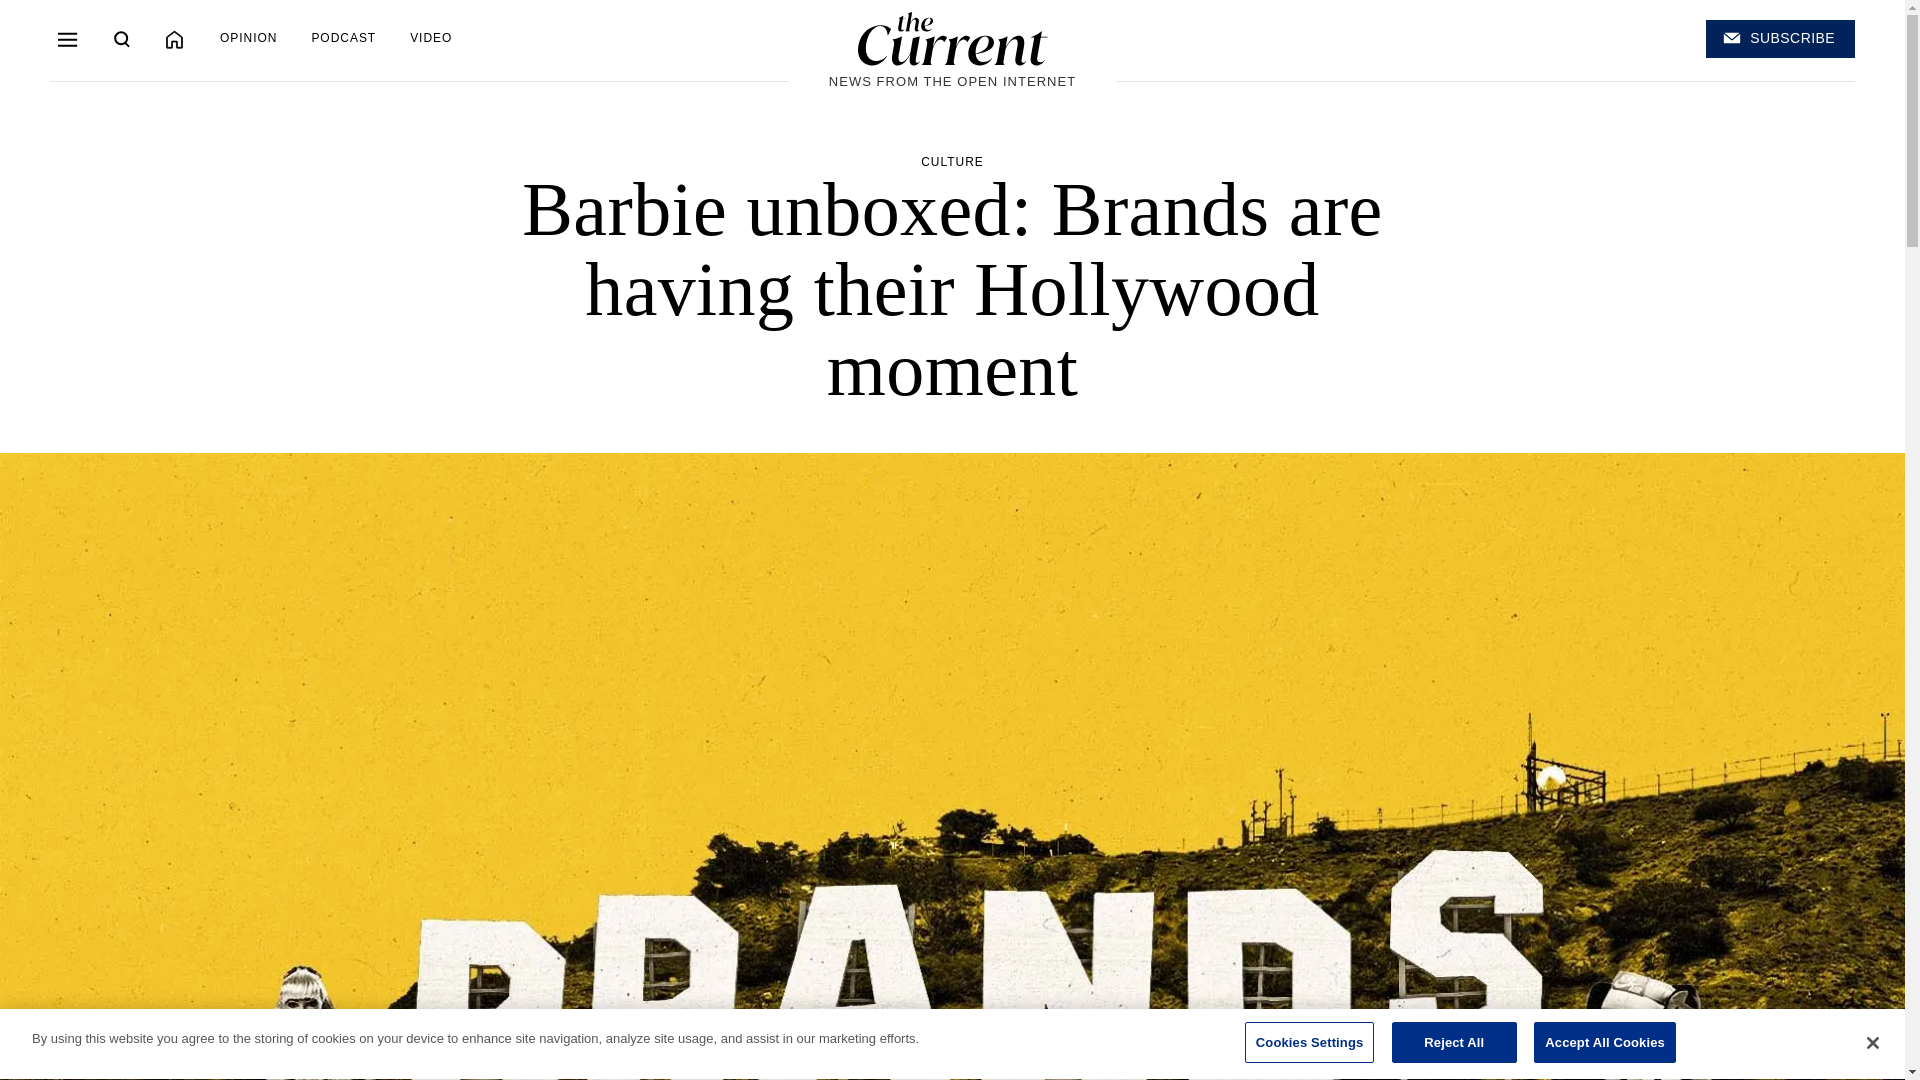  What do you see at coordinates (68, 38) in the screenshot?
I see `Open subnavigation` at bounding box center [68, 38].